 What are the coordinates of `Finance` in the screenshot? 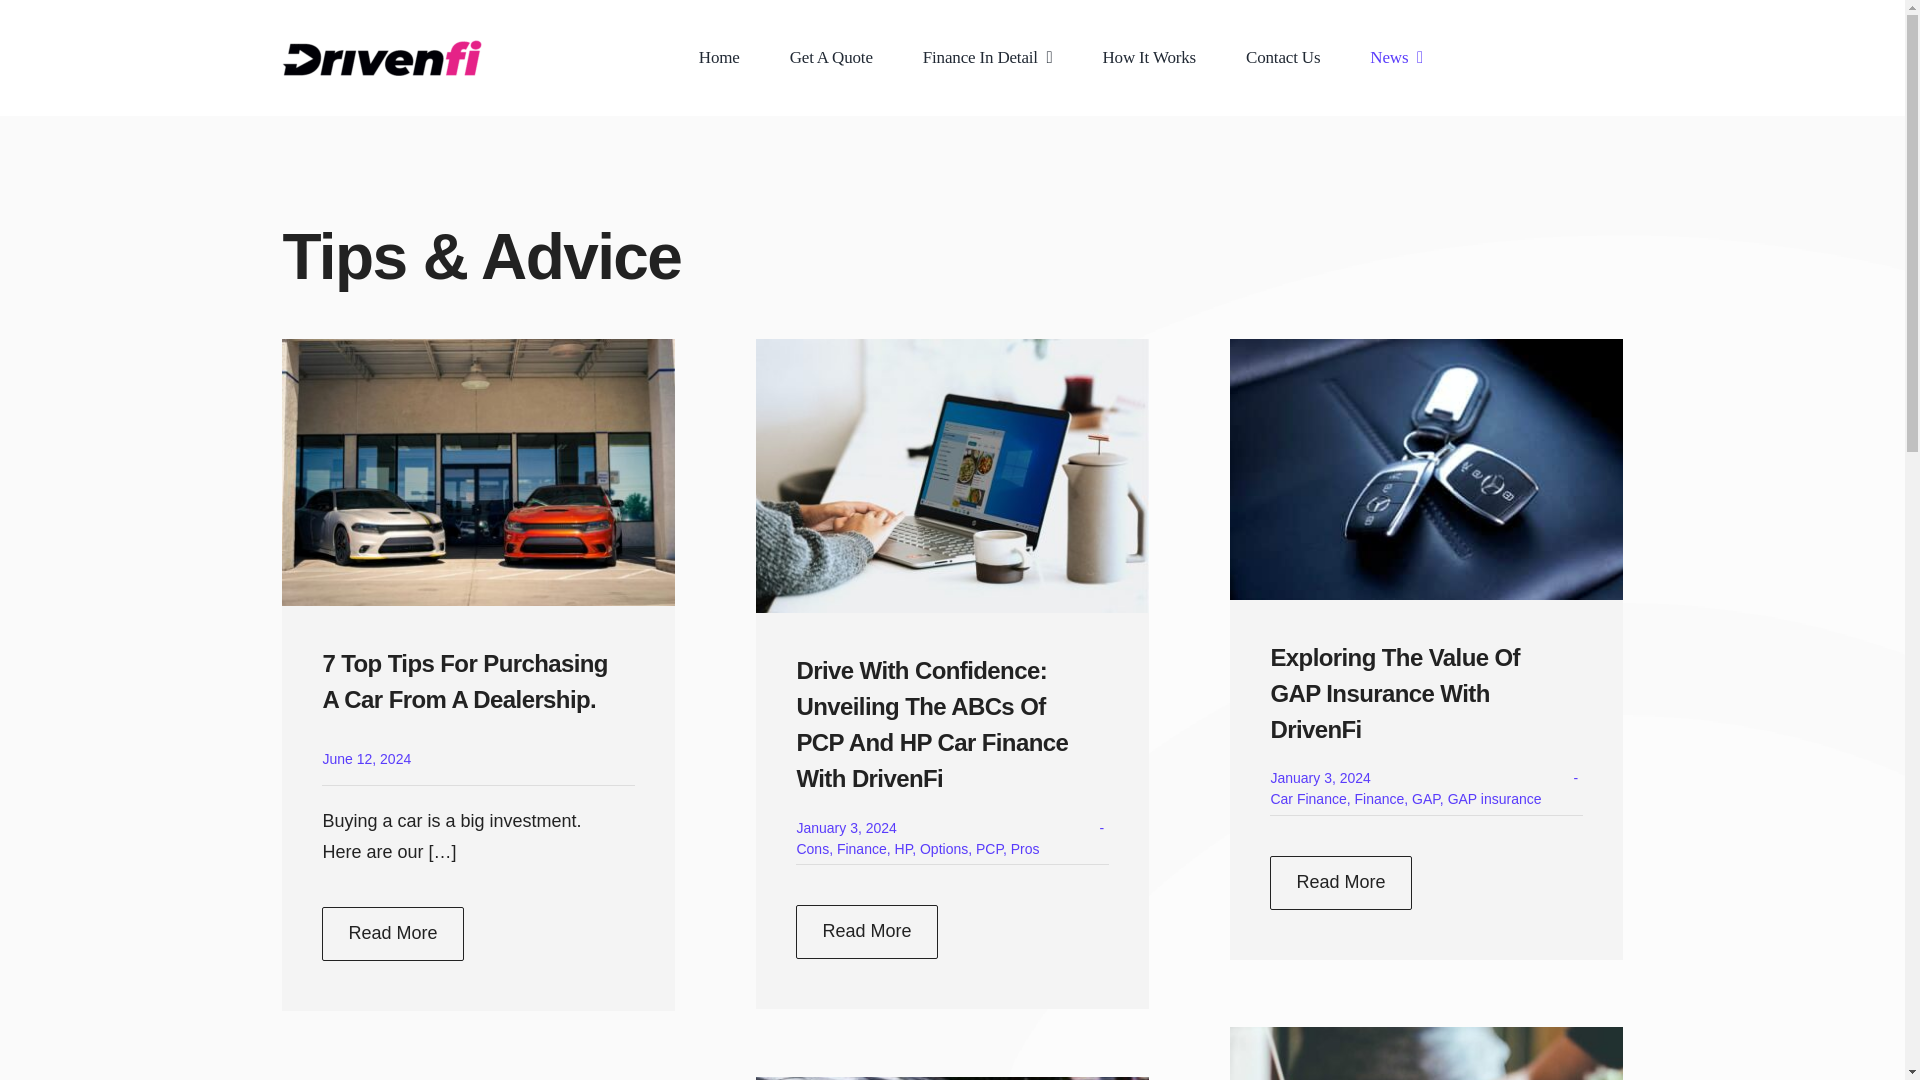 It's located at (862, 849).